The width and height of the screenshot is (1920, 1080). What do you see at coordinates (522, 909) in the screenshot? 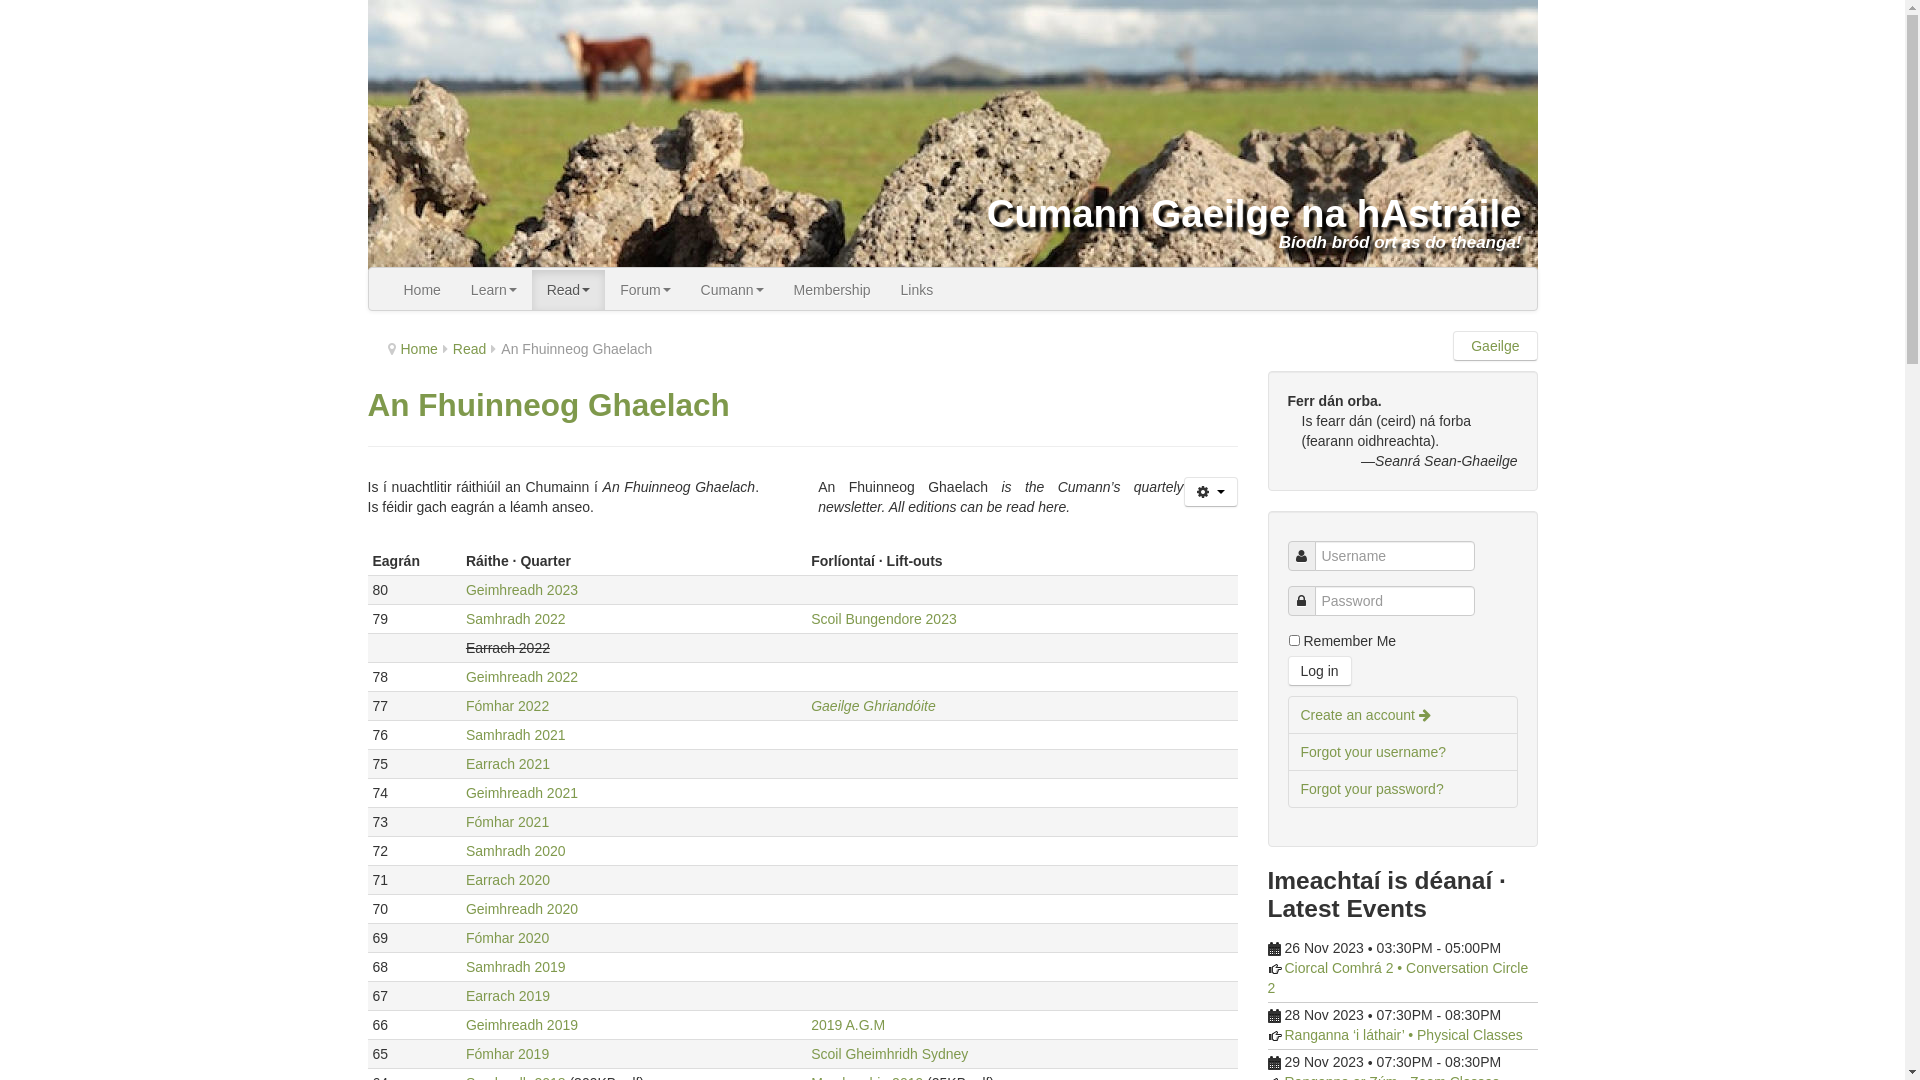
I see `Geimhreadh 2020` at bounding box center [522, 909].